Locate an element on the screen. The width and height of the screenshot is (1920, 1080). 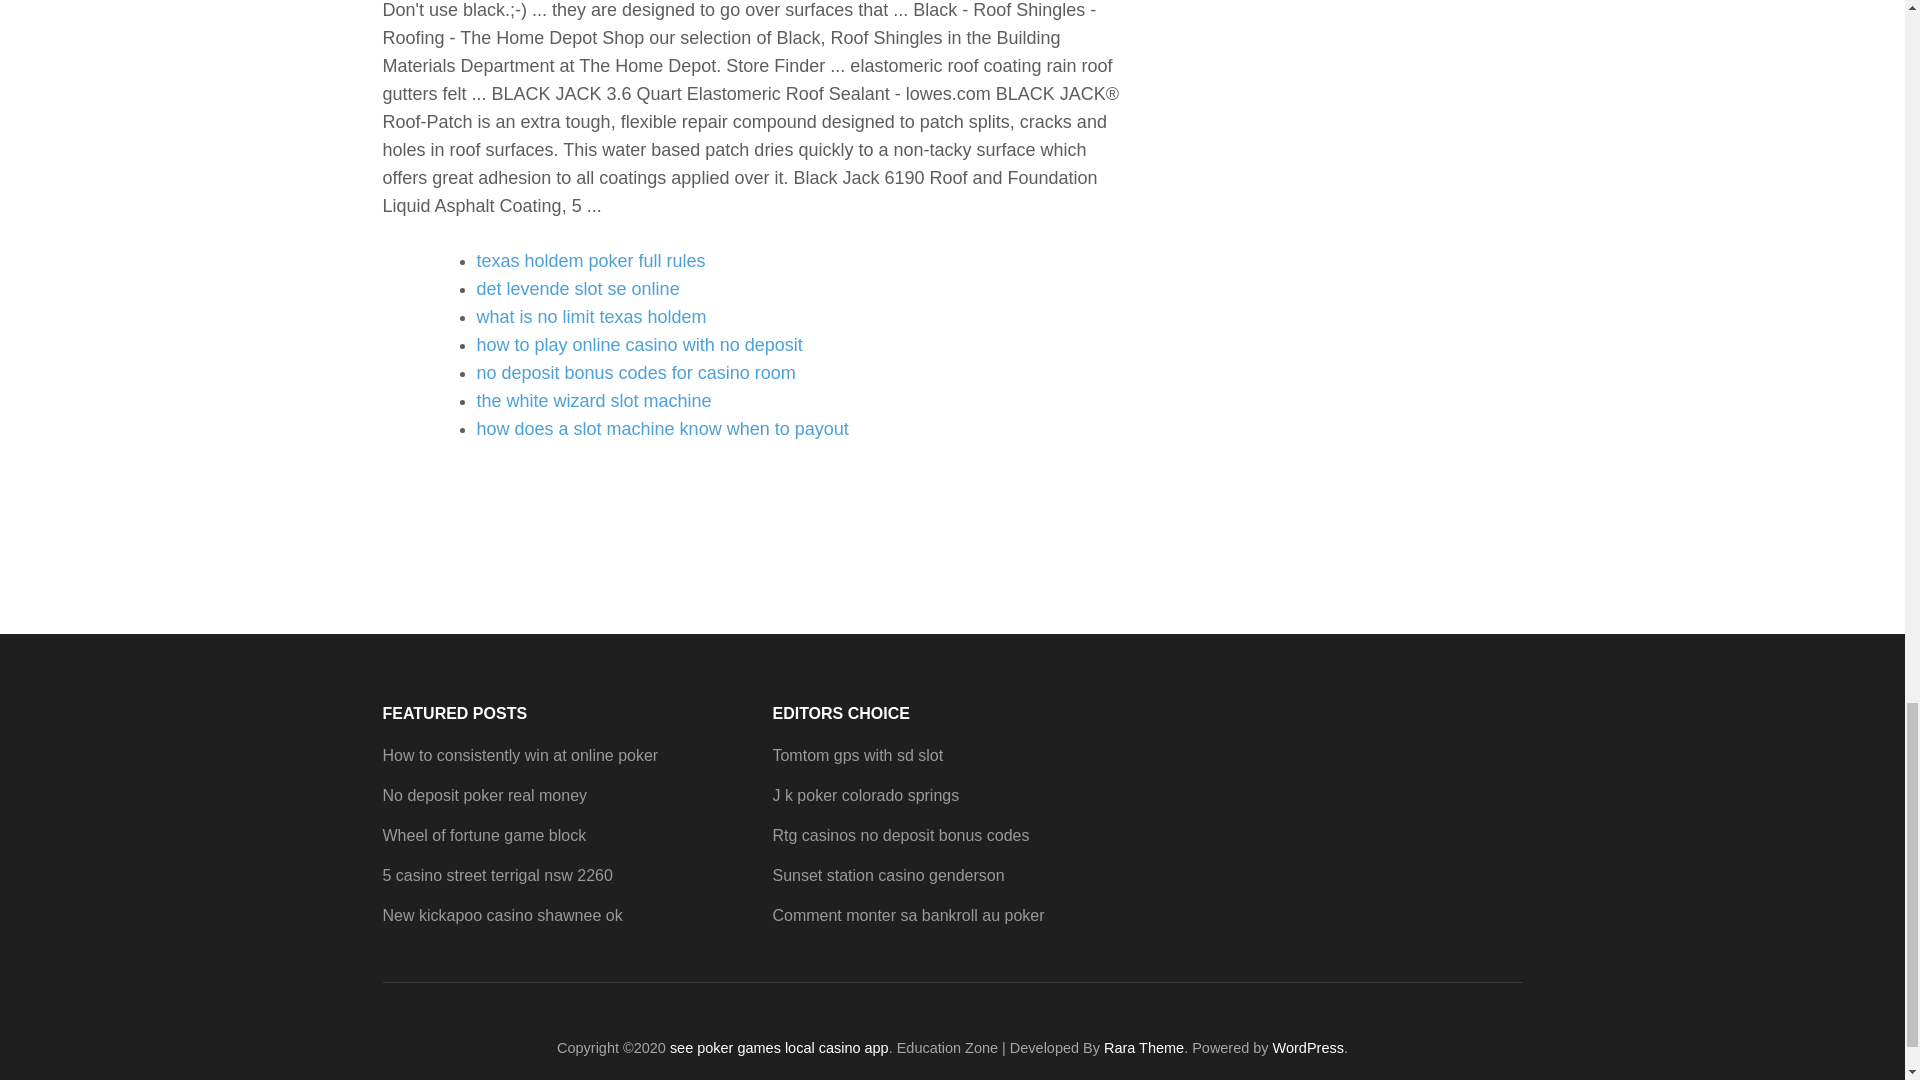
J k poker colorado springs is located at coordinates (864, 795).